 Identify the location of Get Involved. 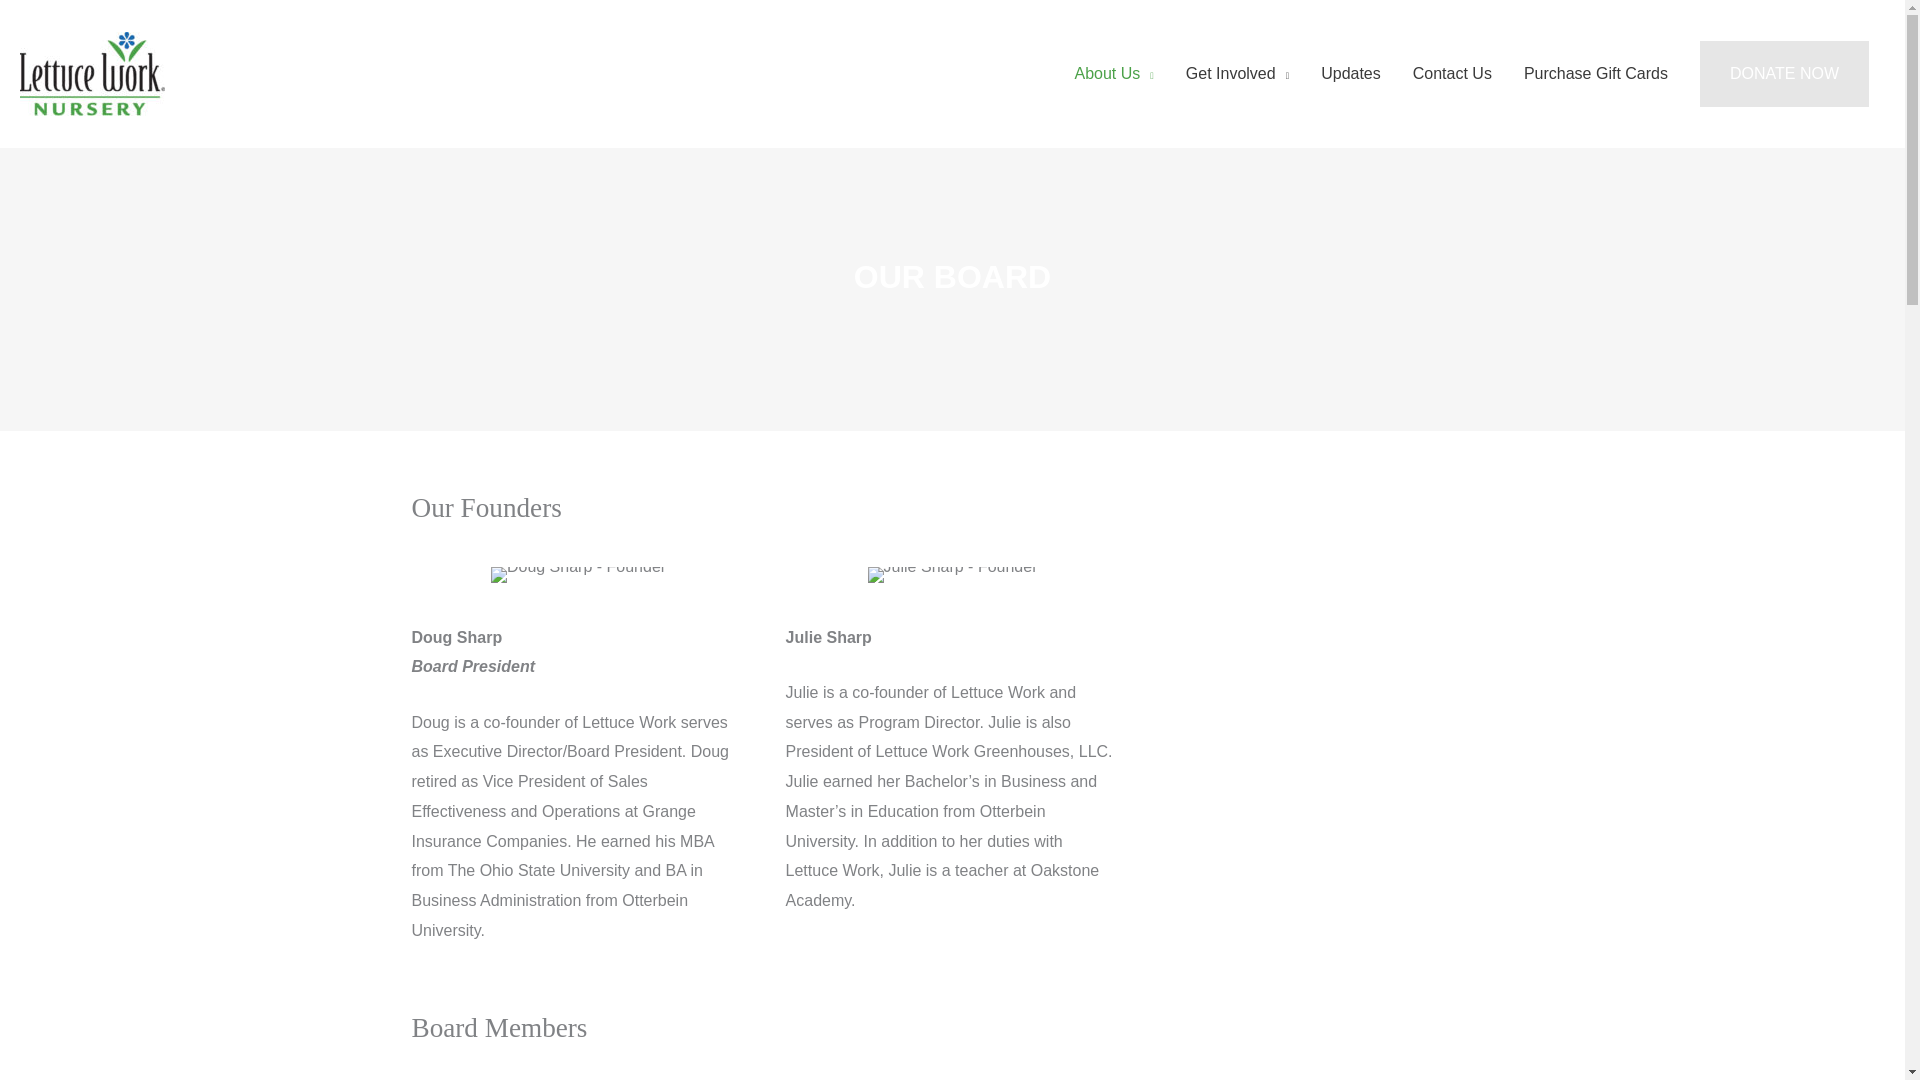
(1237, 74).